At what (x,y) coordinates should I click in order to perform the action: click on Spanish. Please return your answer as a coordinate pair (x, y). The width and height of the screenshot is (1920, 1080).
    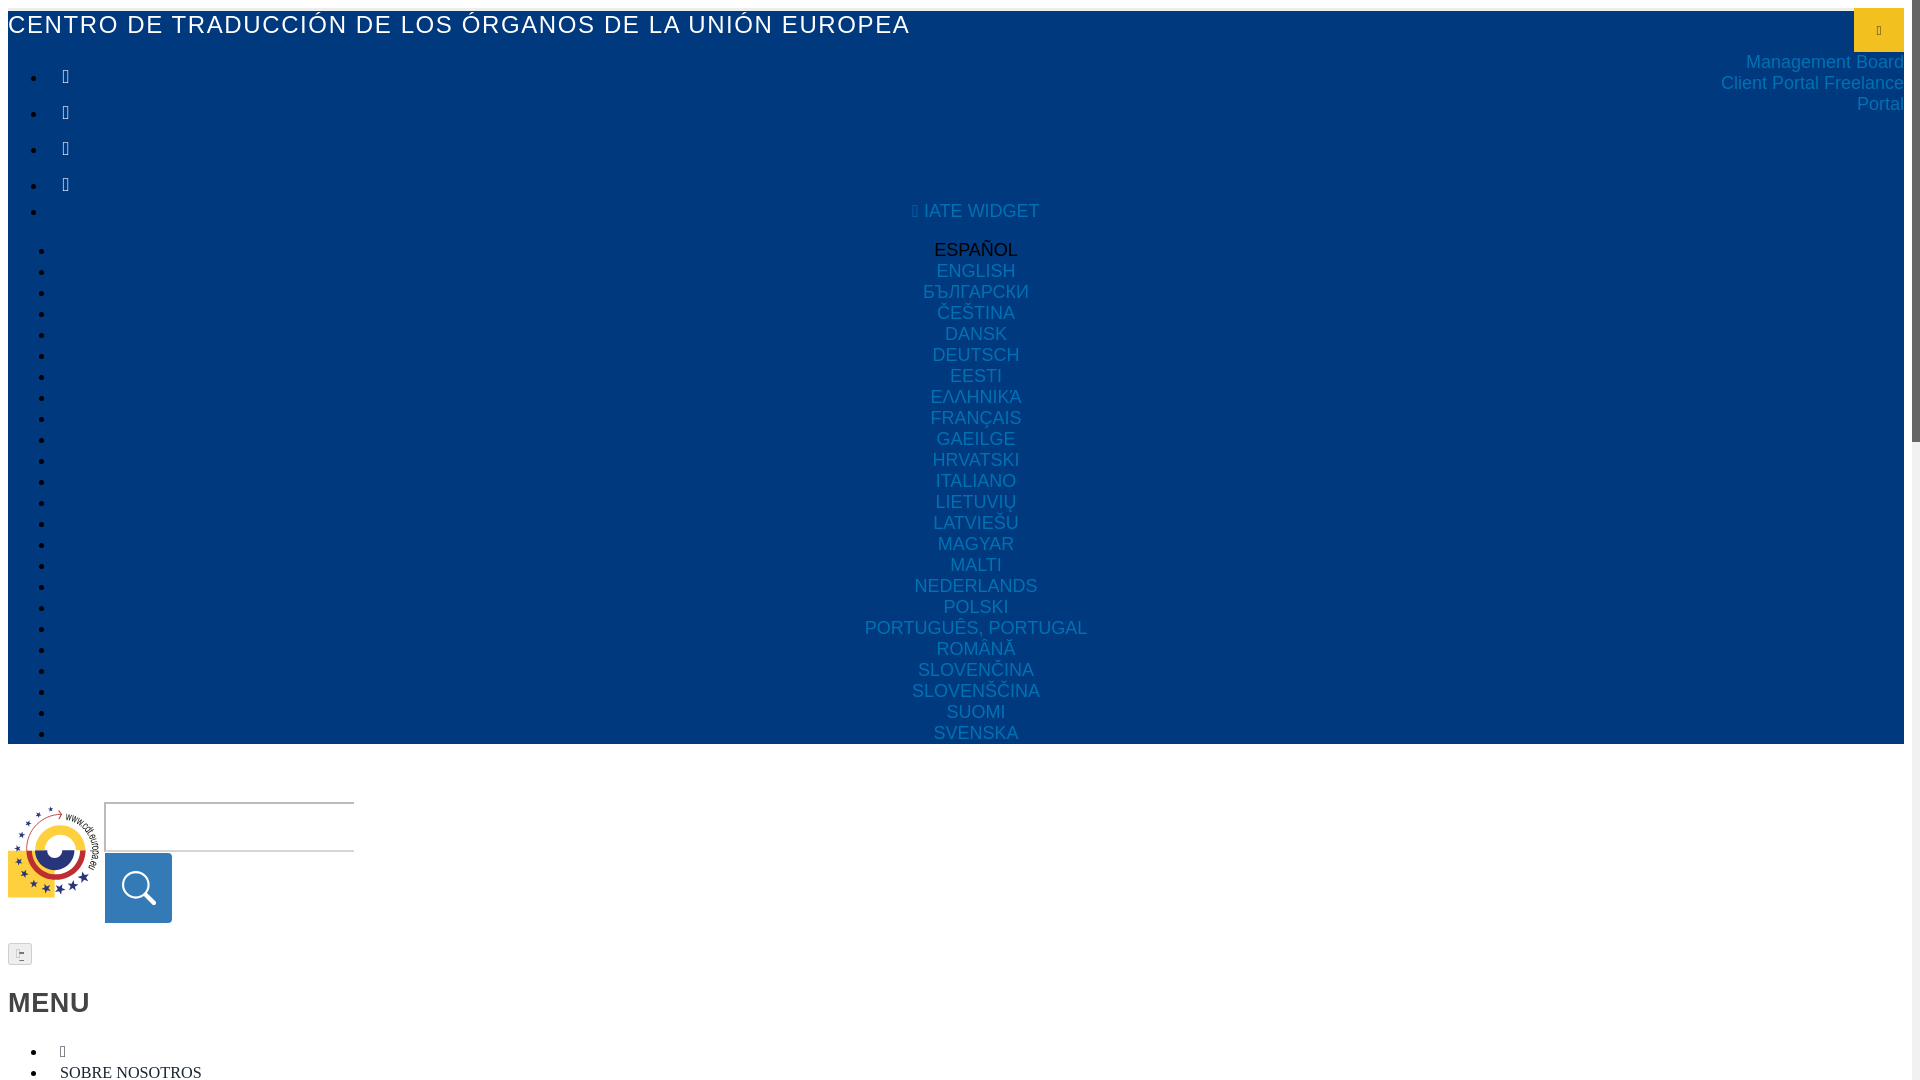
    Looking at the image, I should click on (976, 250).